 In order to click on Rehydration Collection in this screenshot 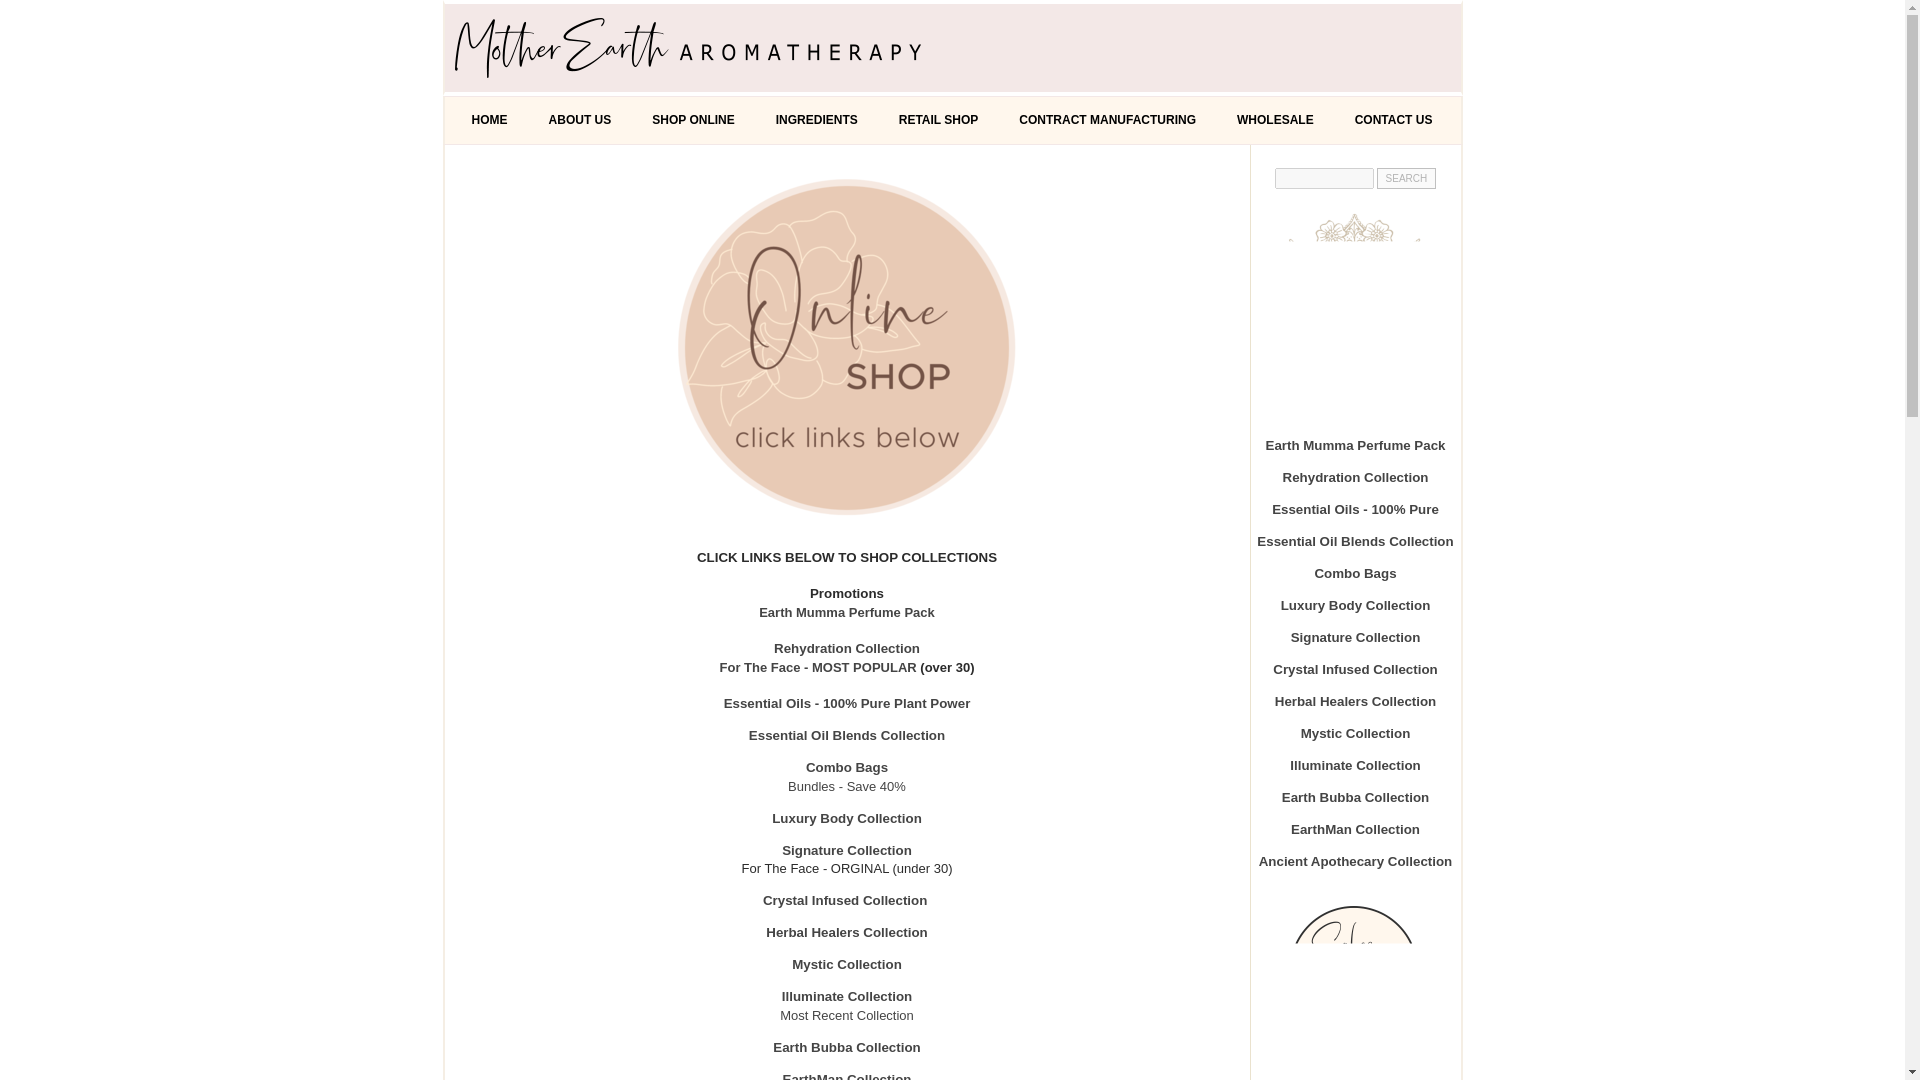, I will do `click(846, 648)`.